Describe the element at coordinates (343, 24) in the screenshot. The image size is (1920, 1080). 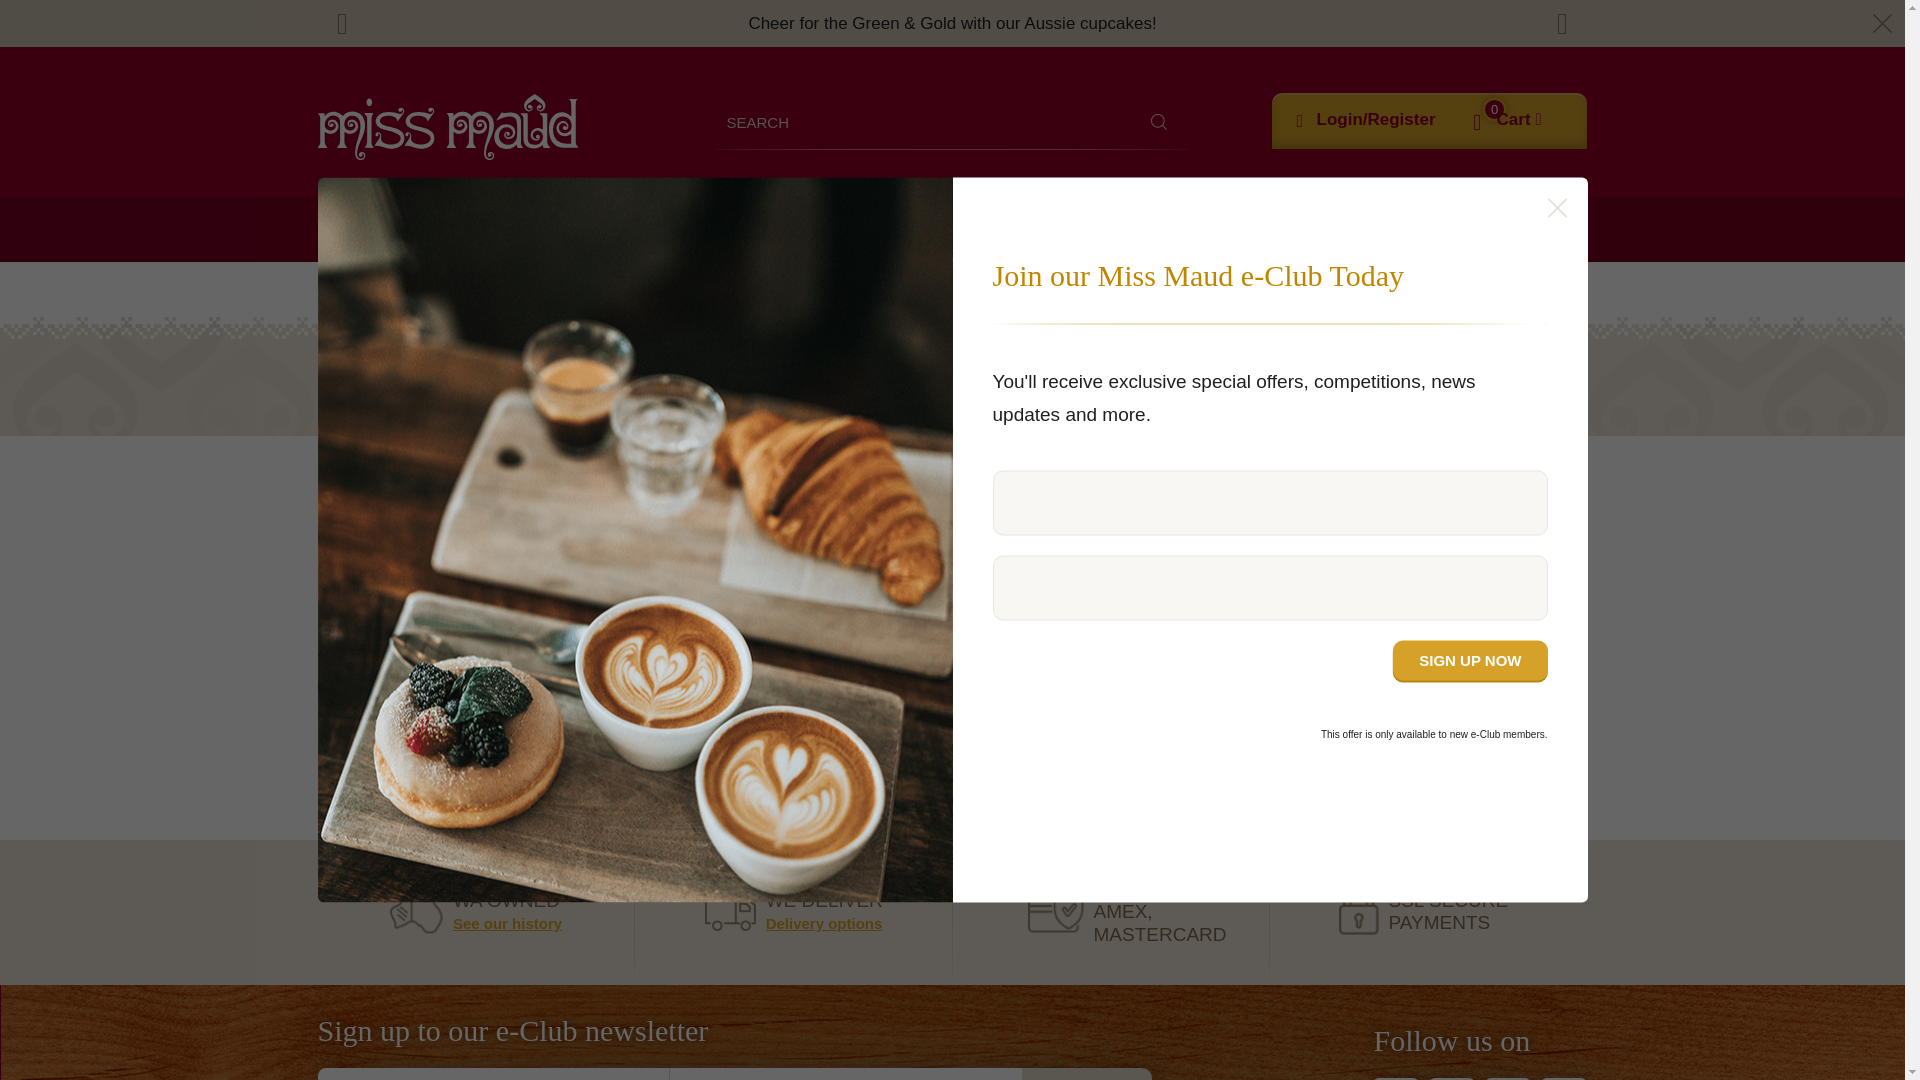
I see `Previous Slide` at that location.